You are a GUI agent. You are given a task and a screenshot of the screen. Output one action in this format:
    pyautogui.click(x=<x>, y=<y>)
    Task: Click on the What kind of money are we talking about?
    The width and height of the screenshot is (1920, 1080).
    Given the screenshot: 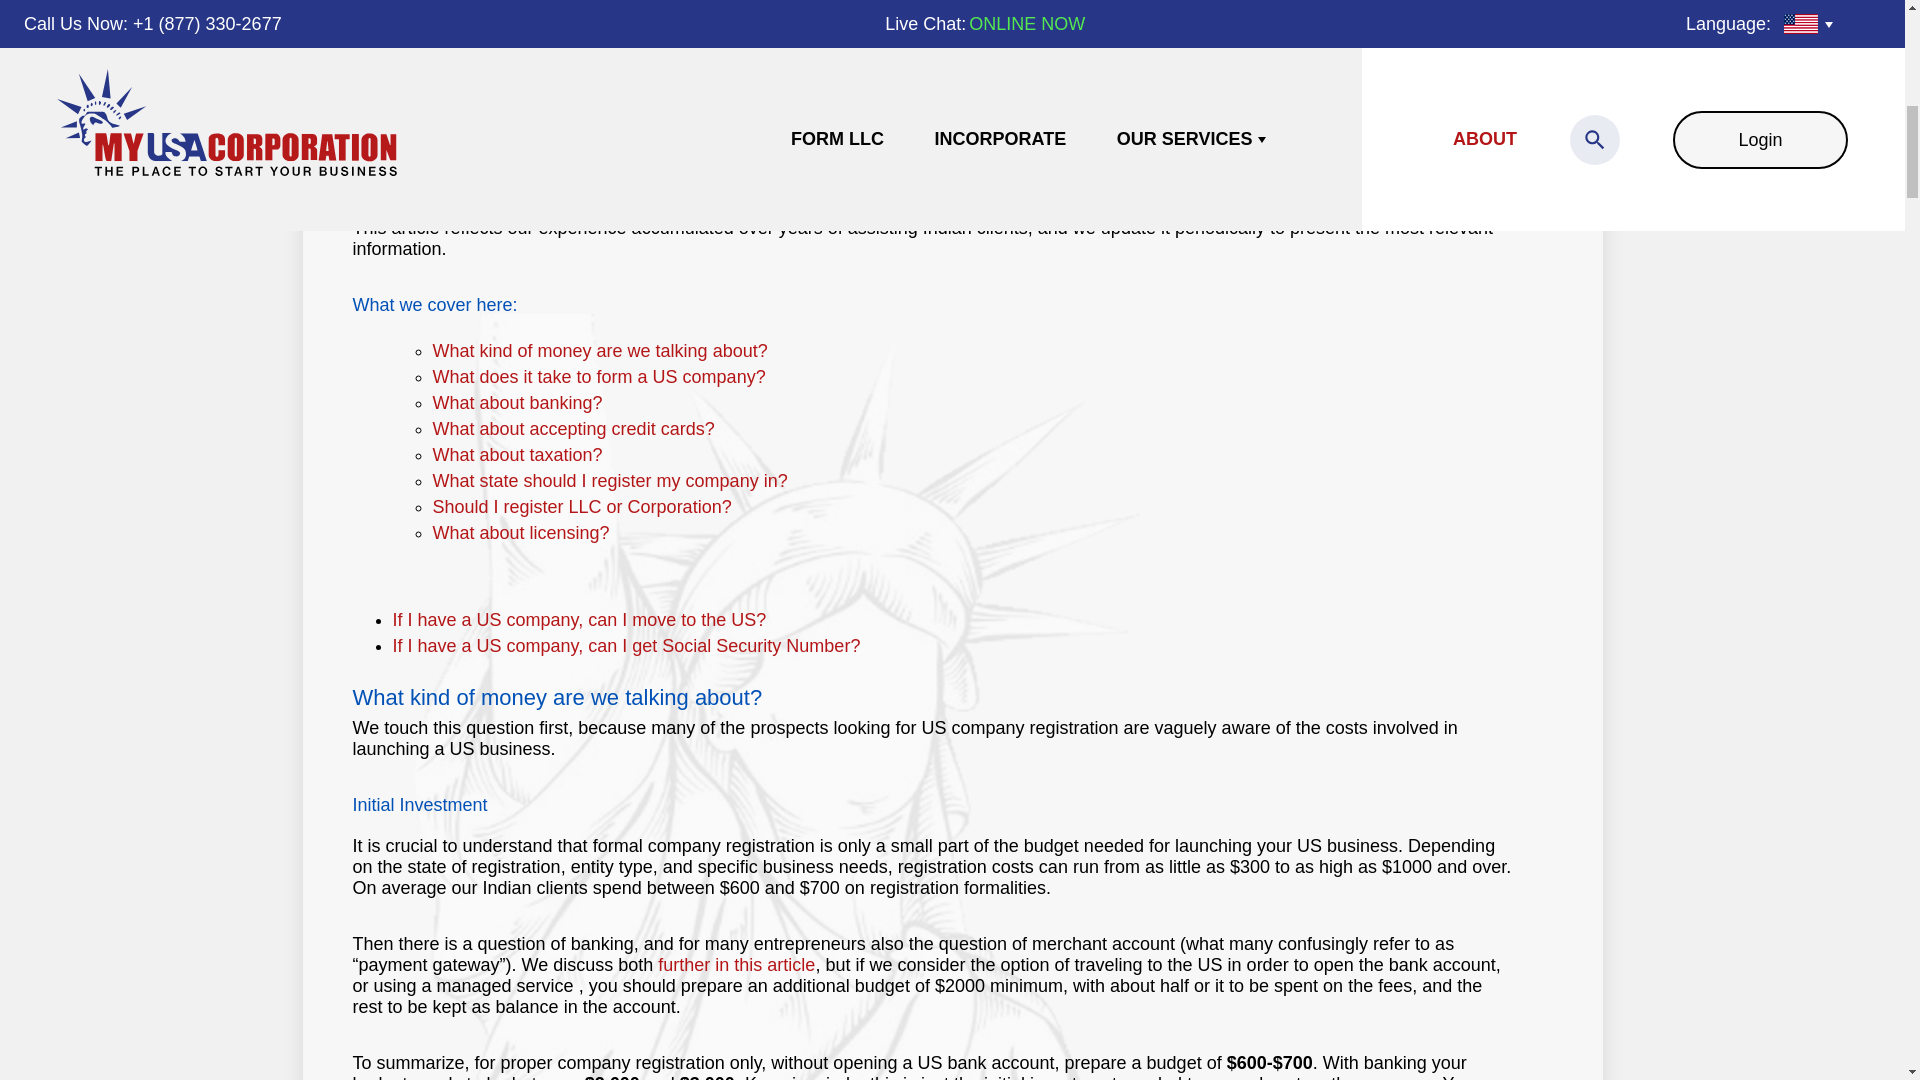 What is the action you would take?
    pyautogui.click(x=599, y=350)
    